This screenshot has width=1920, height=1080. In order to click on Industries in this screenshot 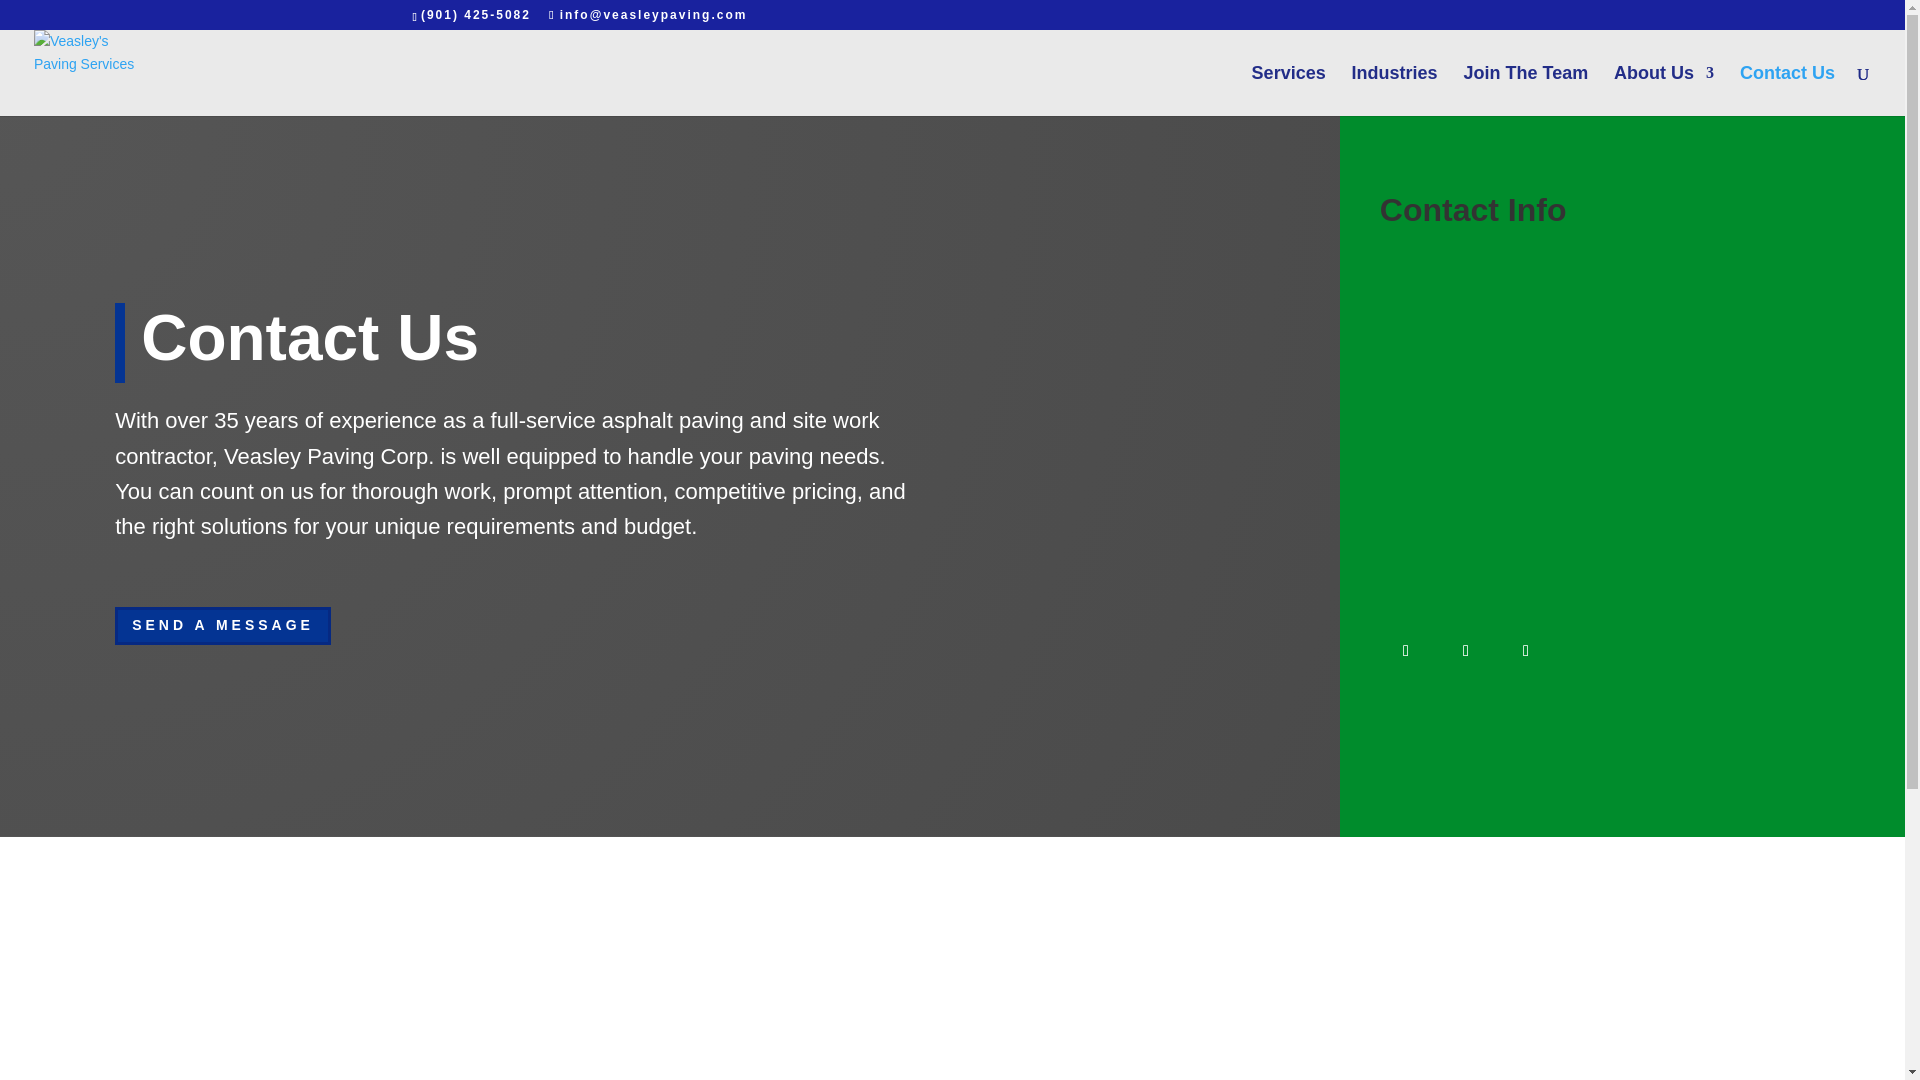, I will do `click(1394, 90)`.